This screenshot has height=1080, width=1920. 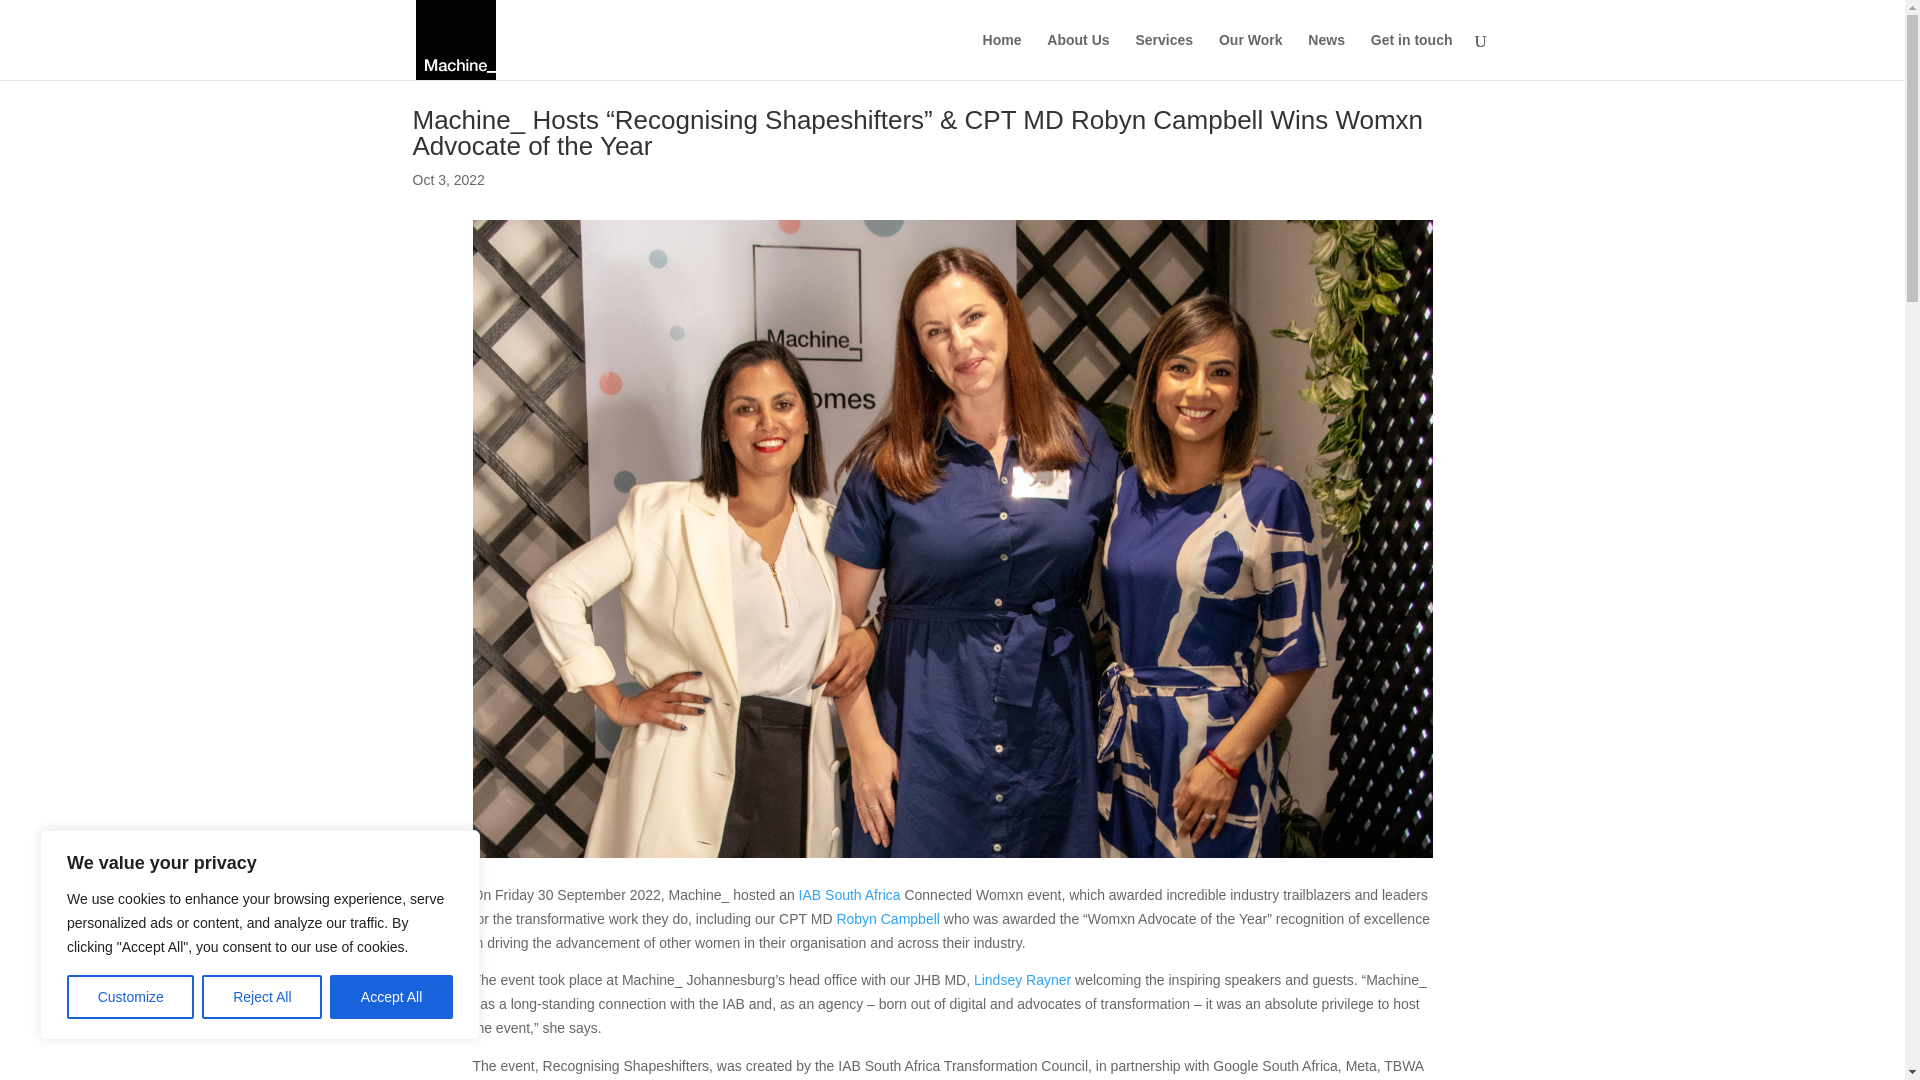 I want to click on Get in touch, so click(x=1412, y=56).